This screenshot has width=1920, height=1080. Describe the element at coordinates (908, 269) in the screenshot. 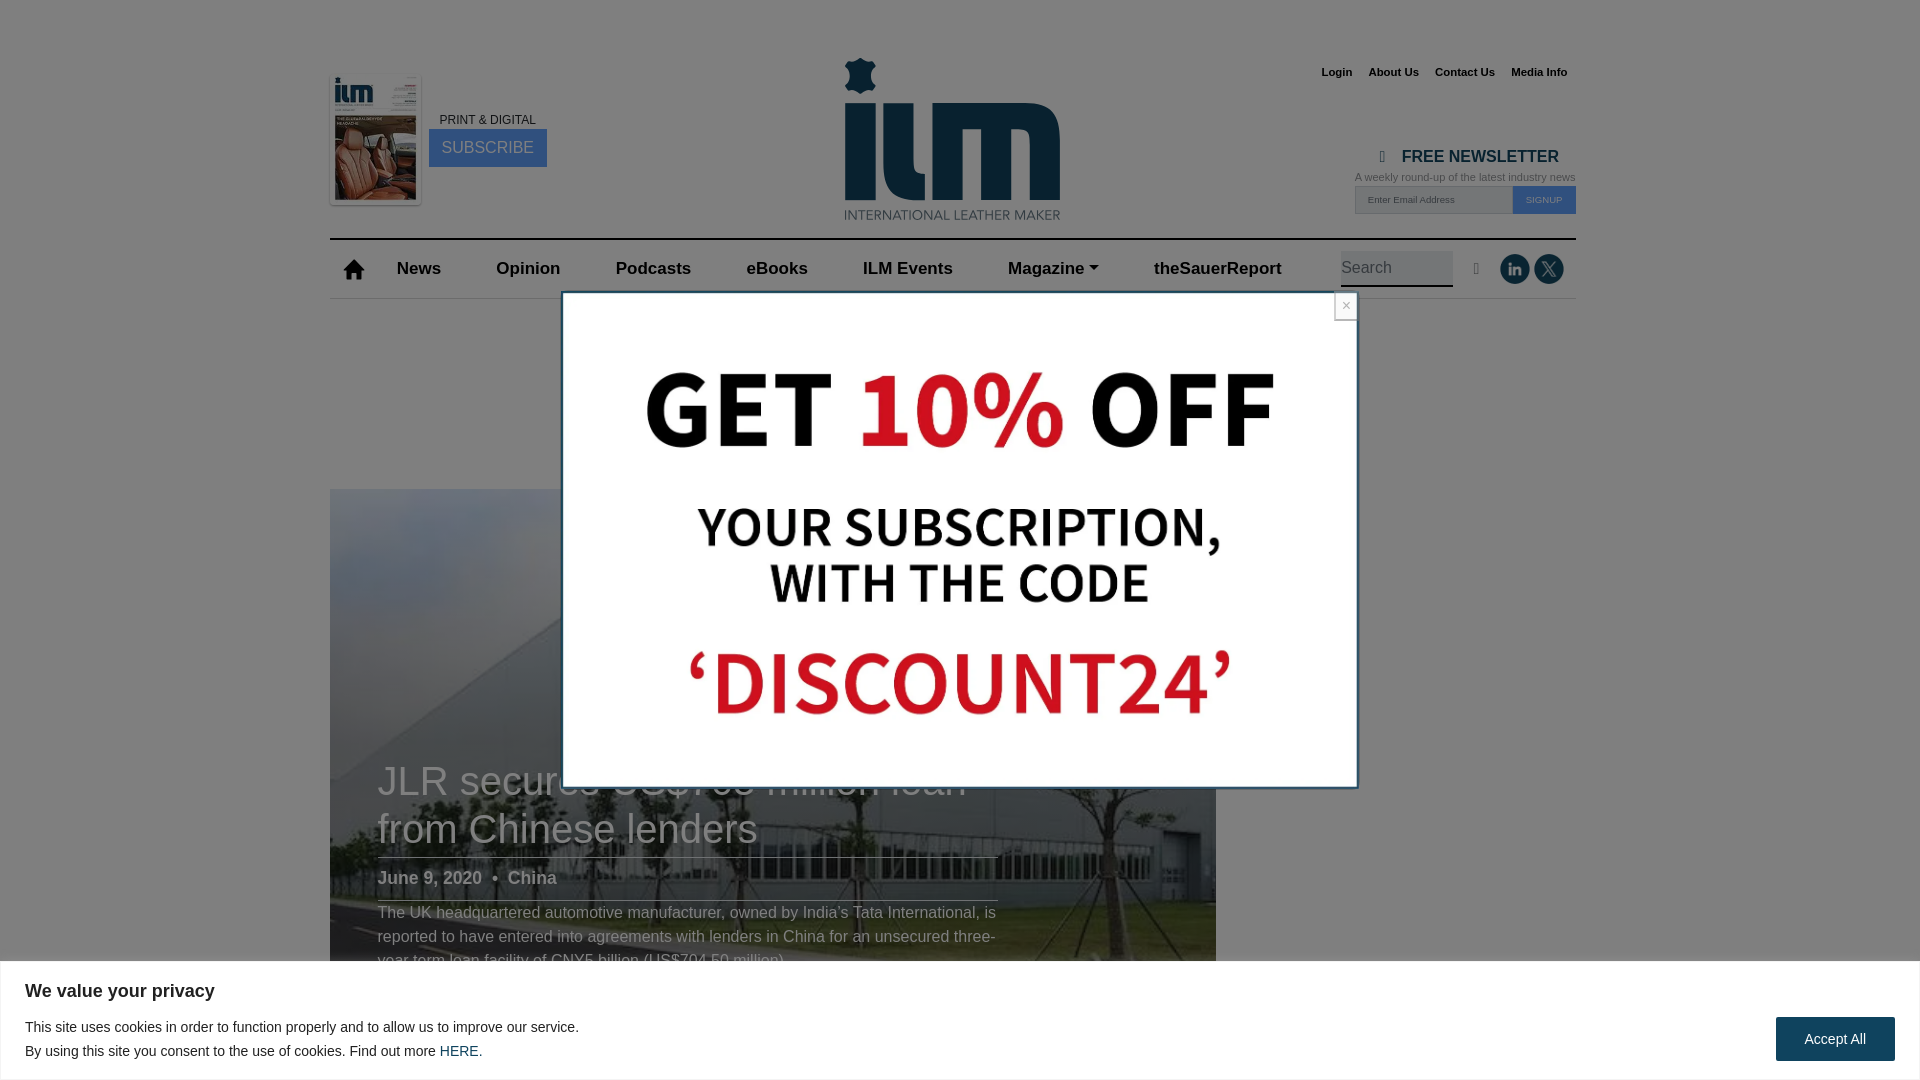

I see `ILM Events` at that location.